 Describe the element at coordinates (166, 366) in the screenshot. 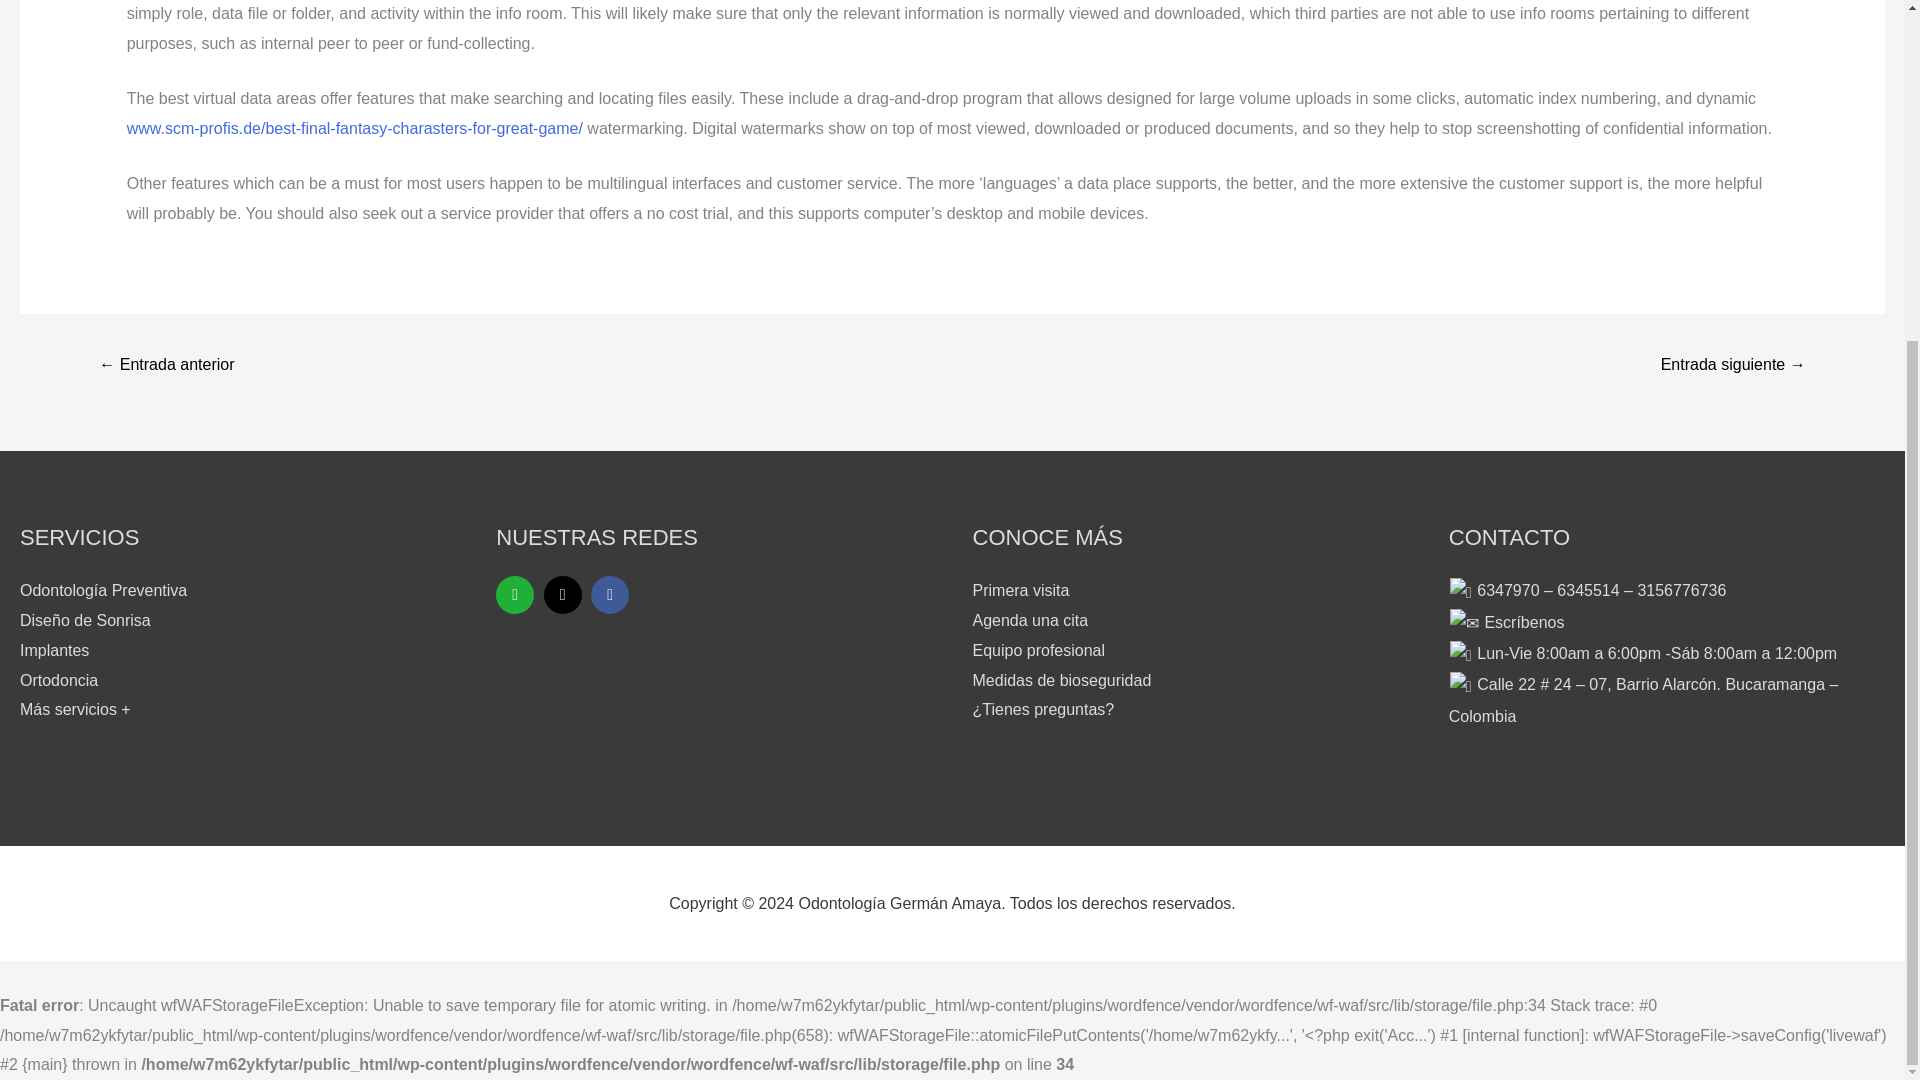

I see `The Best Mobile Anti-virus Software` at that location.